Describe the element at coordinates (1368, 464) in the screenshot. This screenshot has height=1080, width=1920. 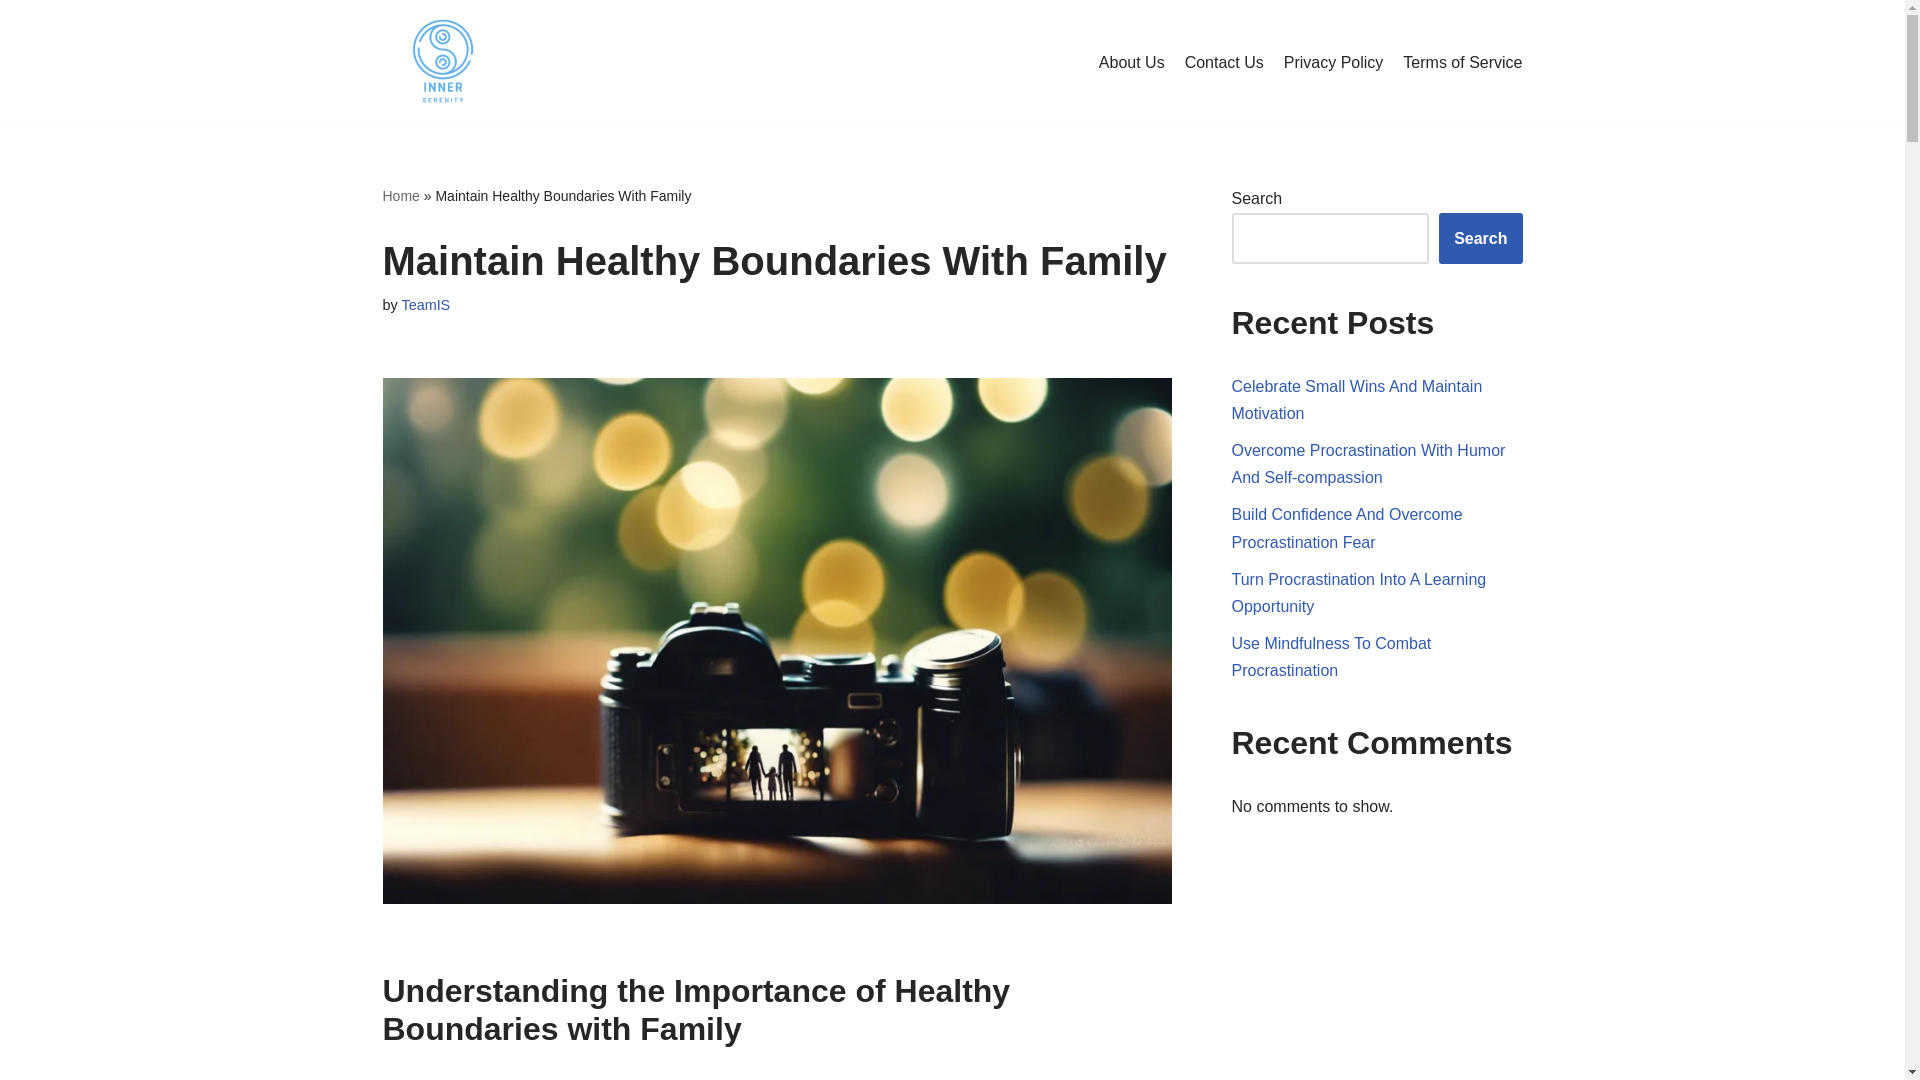
I see `Overcome Procrastination With Humor And Self-compassion` at that location.